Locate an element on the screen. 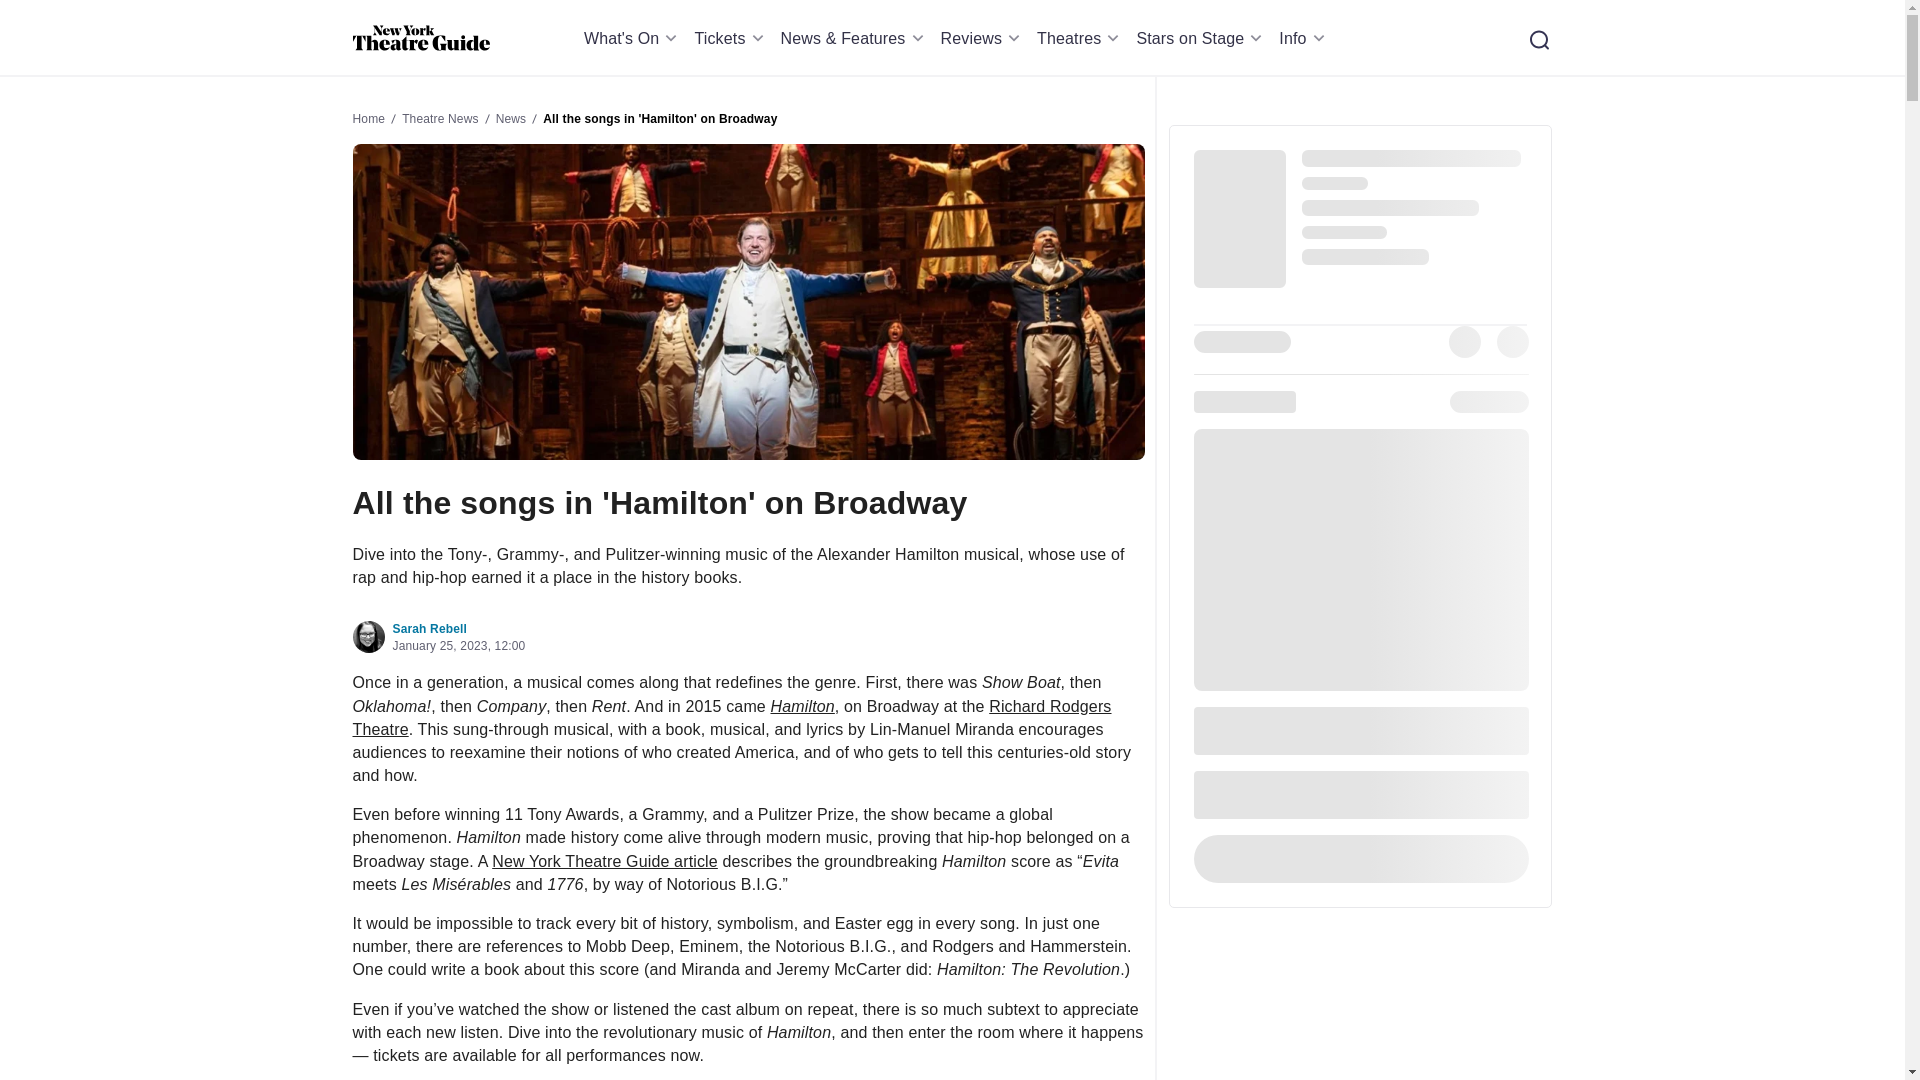 The width and height of the screenshot is (1920, 1080). Theatres is located at coordinates (1080, 38).